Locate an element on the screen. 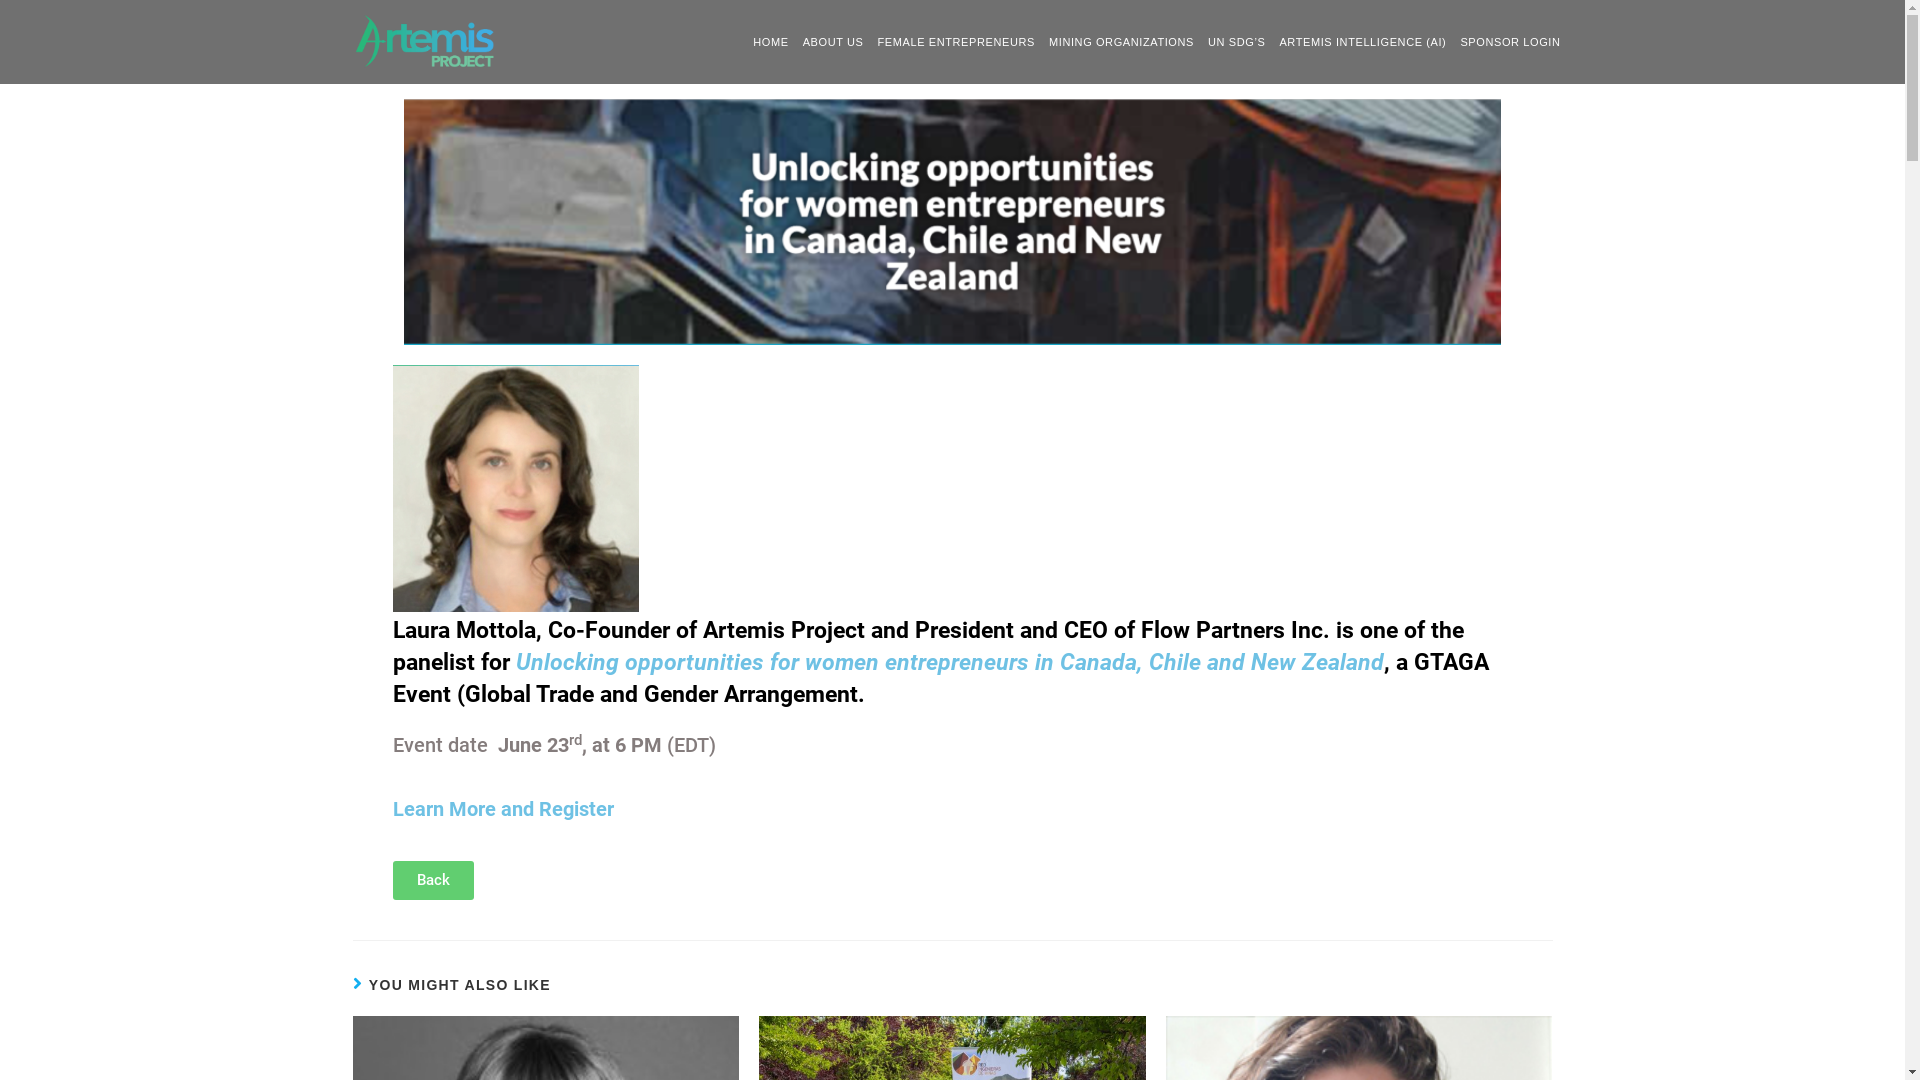  SPONSOR LOGIN is located at coordinates (1510, 42).